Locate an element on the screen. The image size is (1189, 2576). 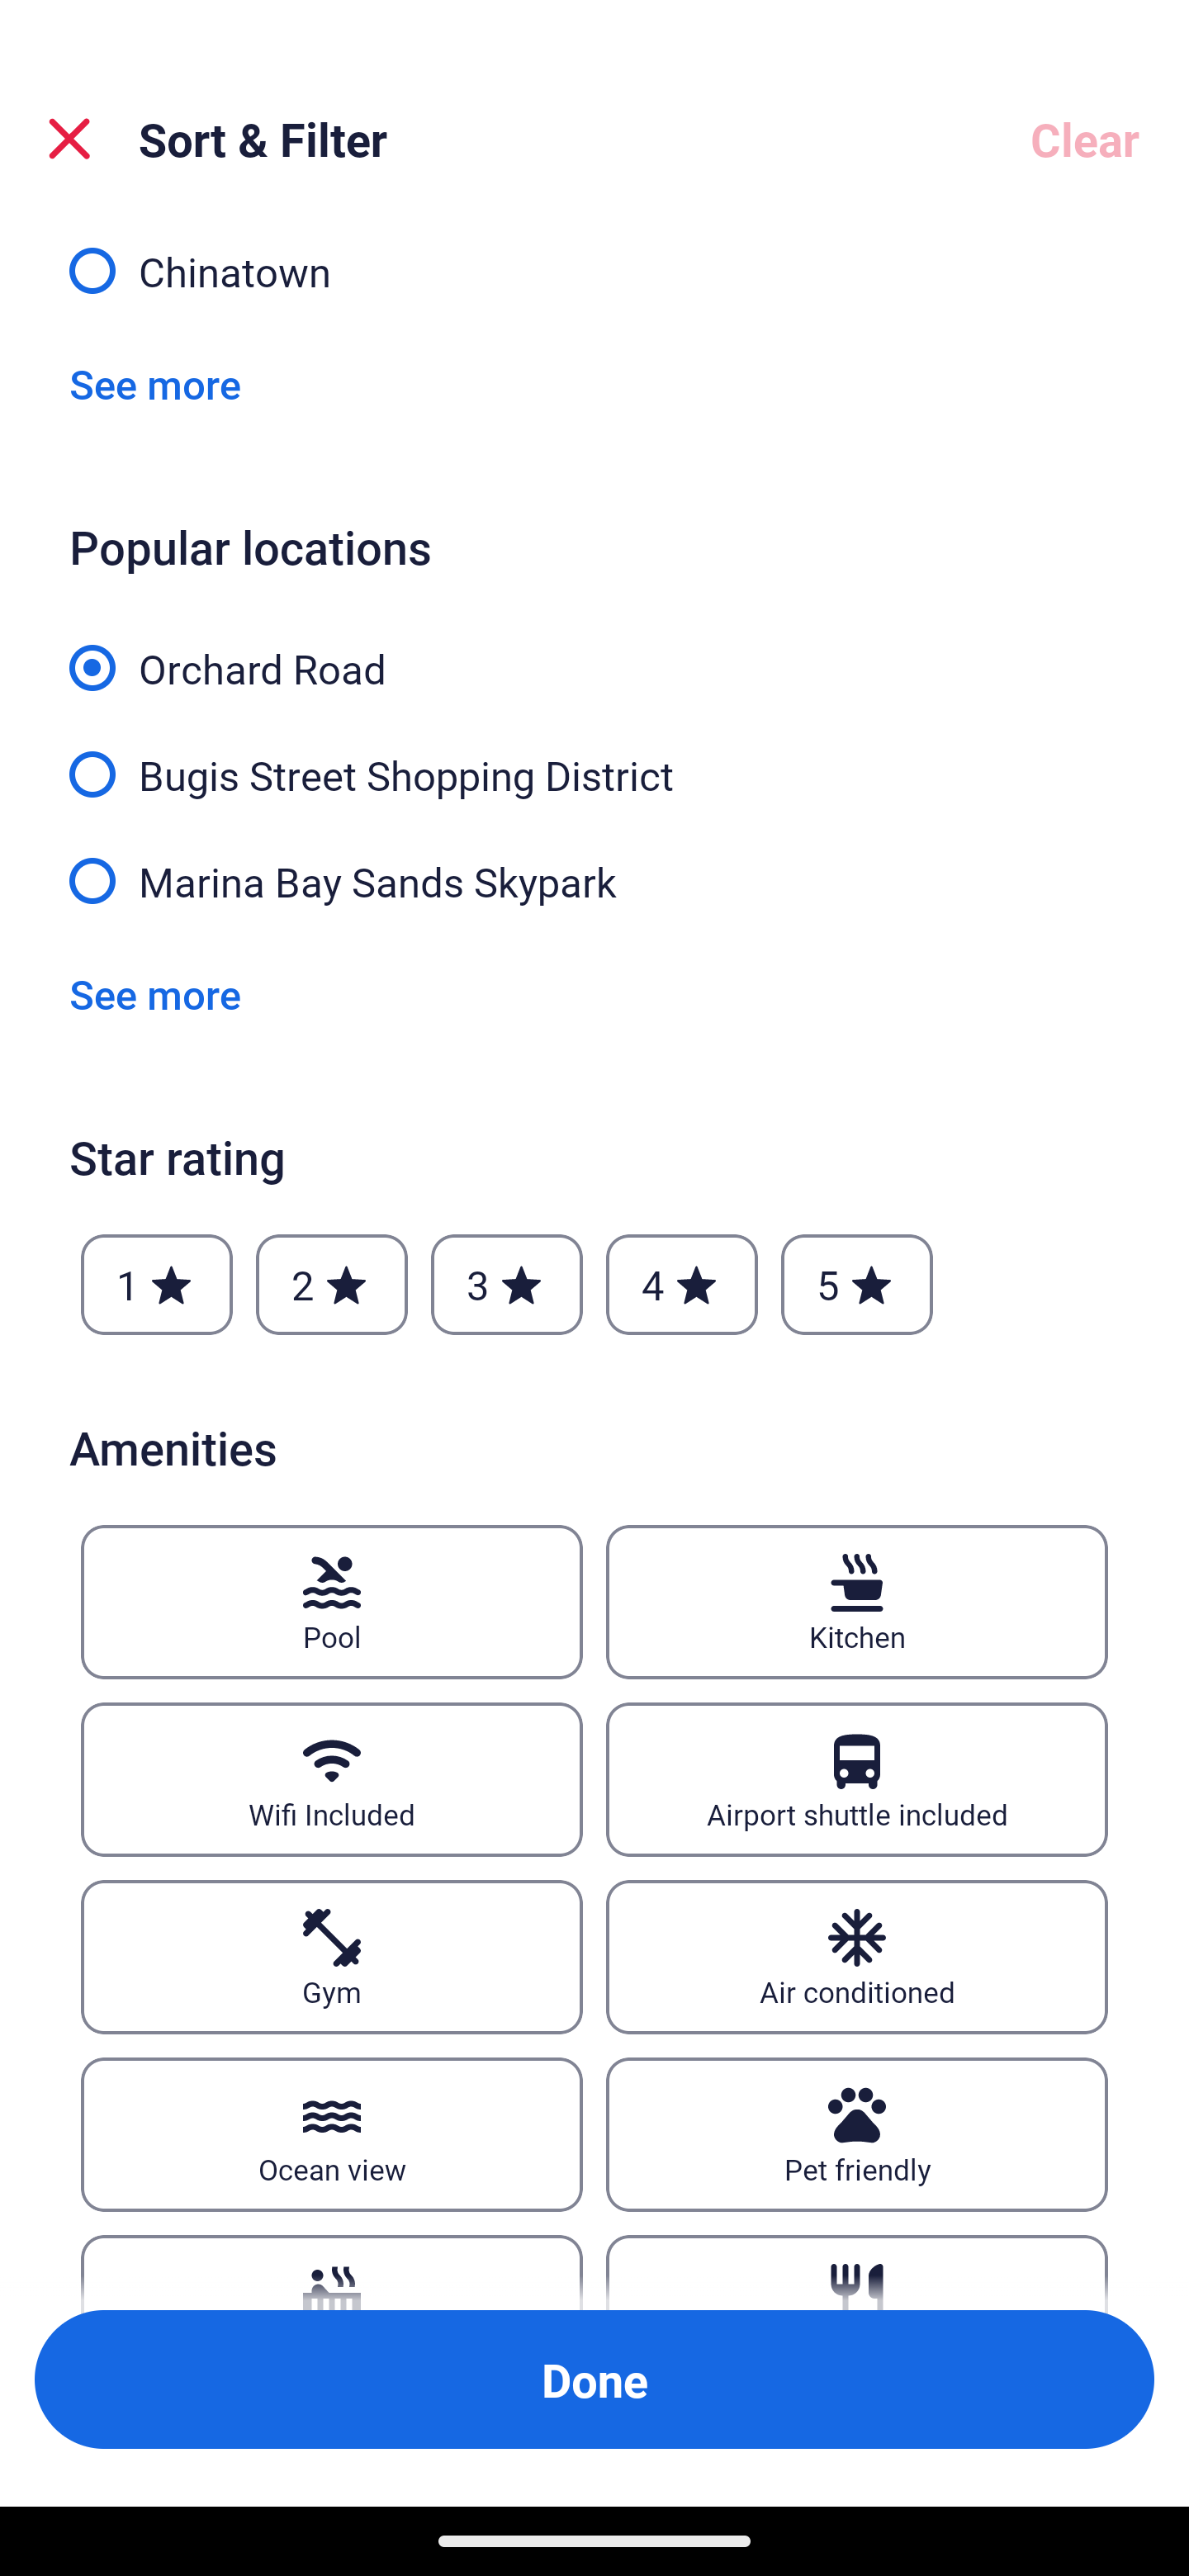
Air conditioned is located at coordinates (857, 1957).